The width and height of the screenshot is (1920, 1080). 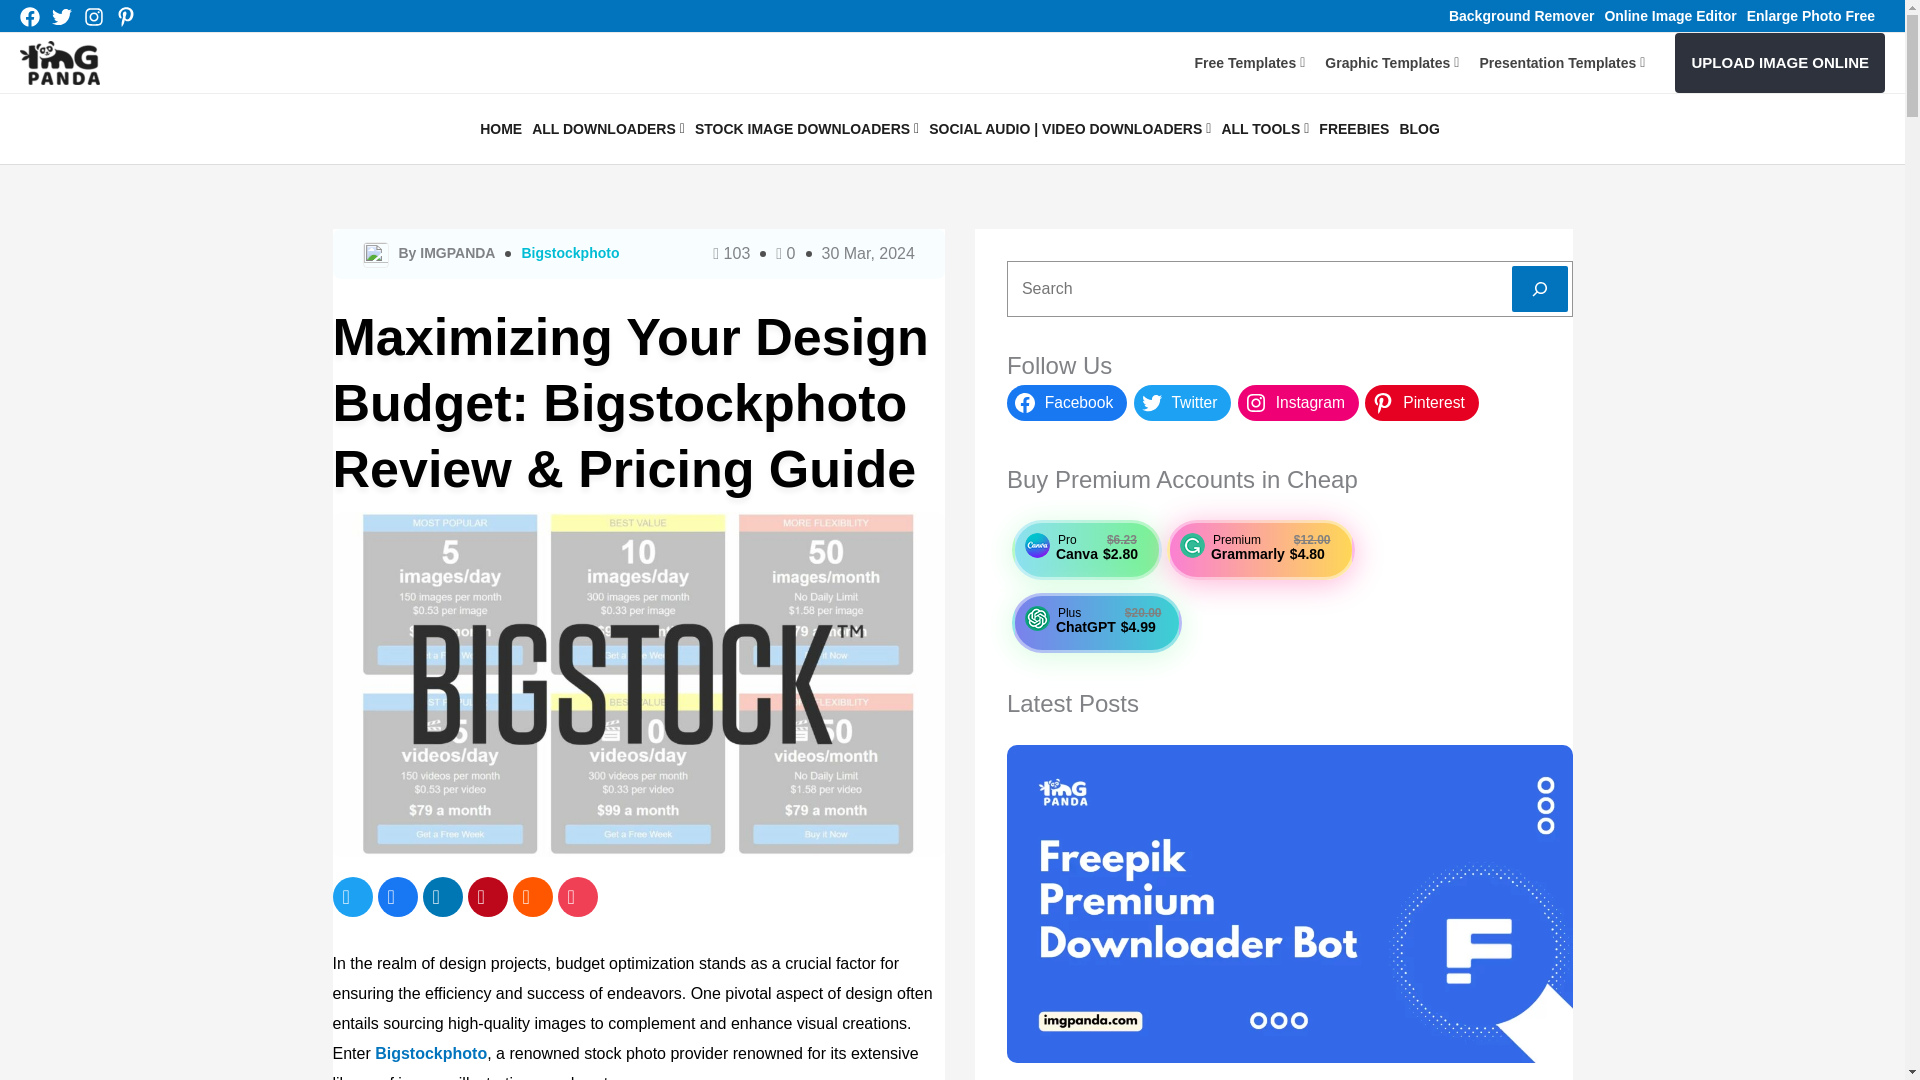 What do you see at coordinates (1669, 15) in the screenshot?
I see `Online Image Editor` at bounding box center [1669, 15].